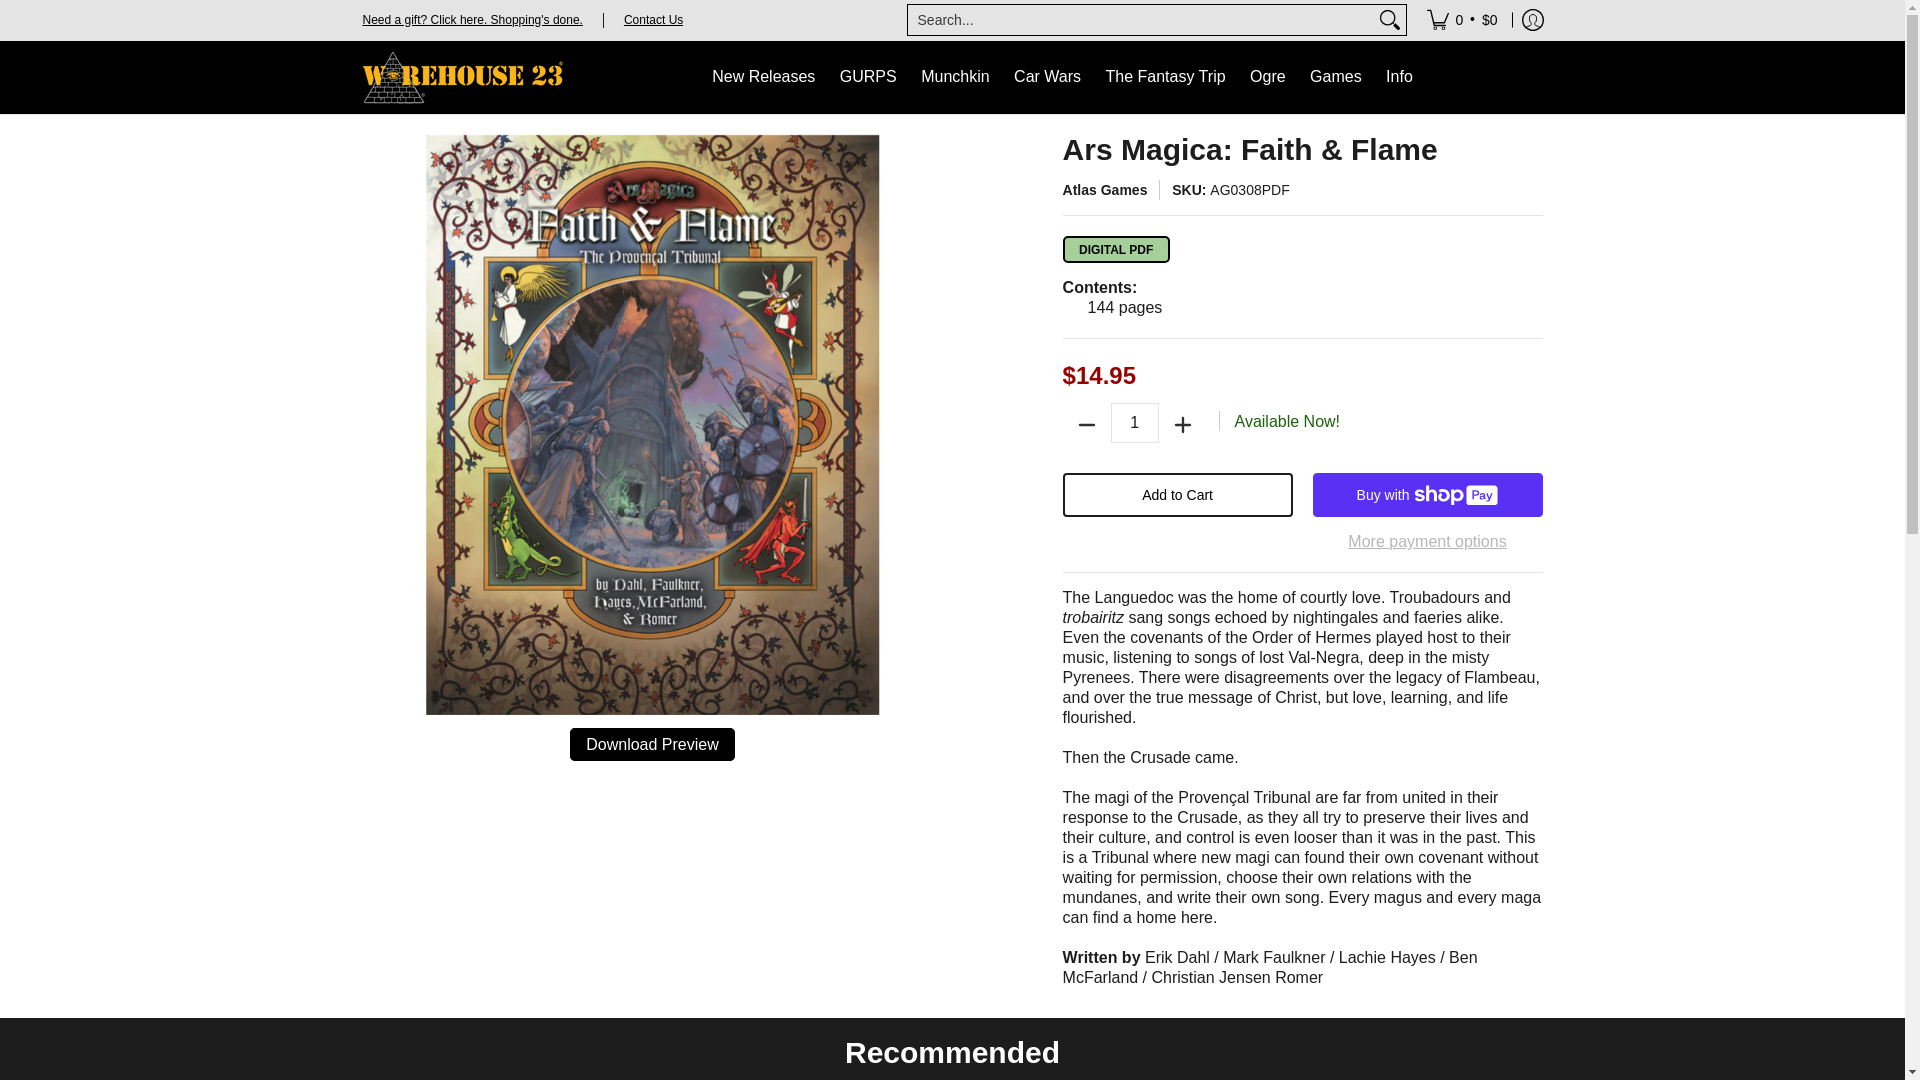  Describe the element at coordinates (654, 18) in the screenshot. I see `Contact Us` at that location.